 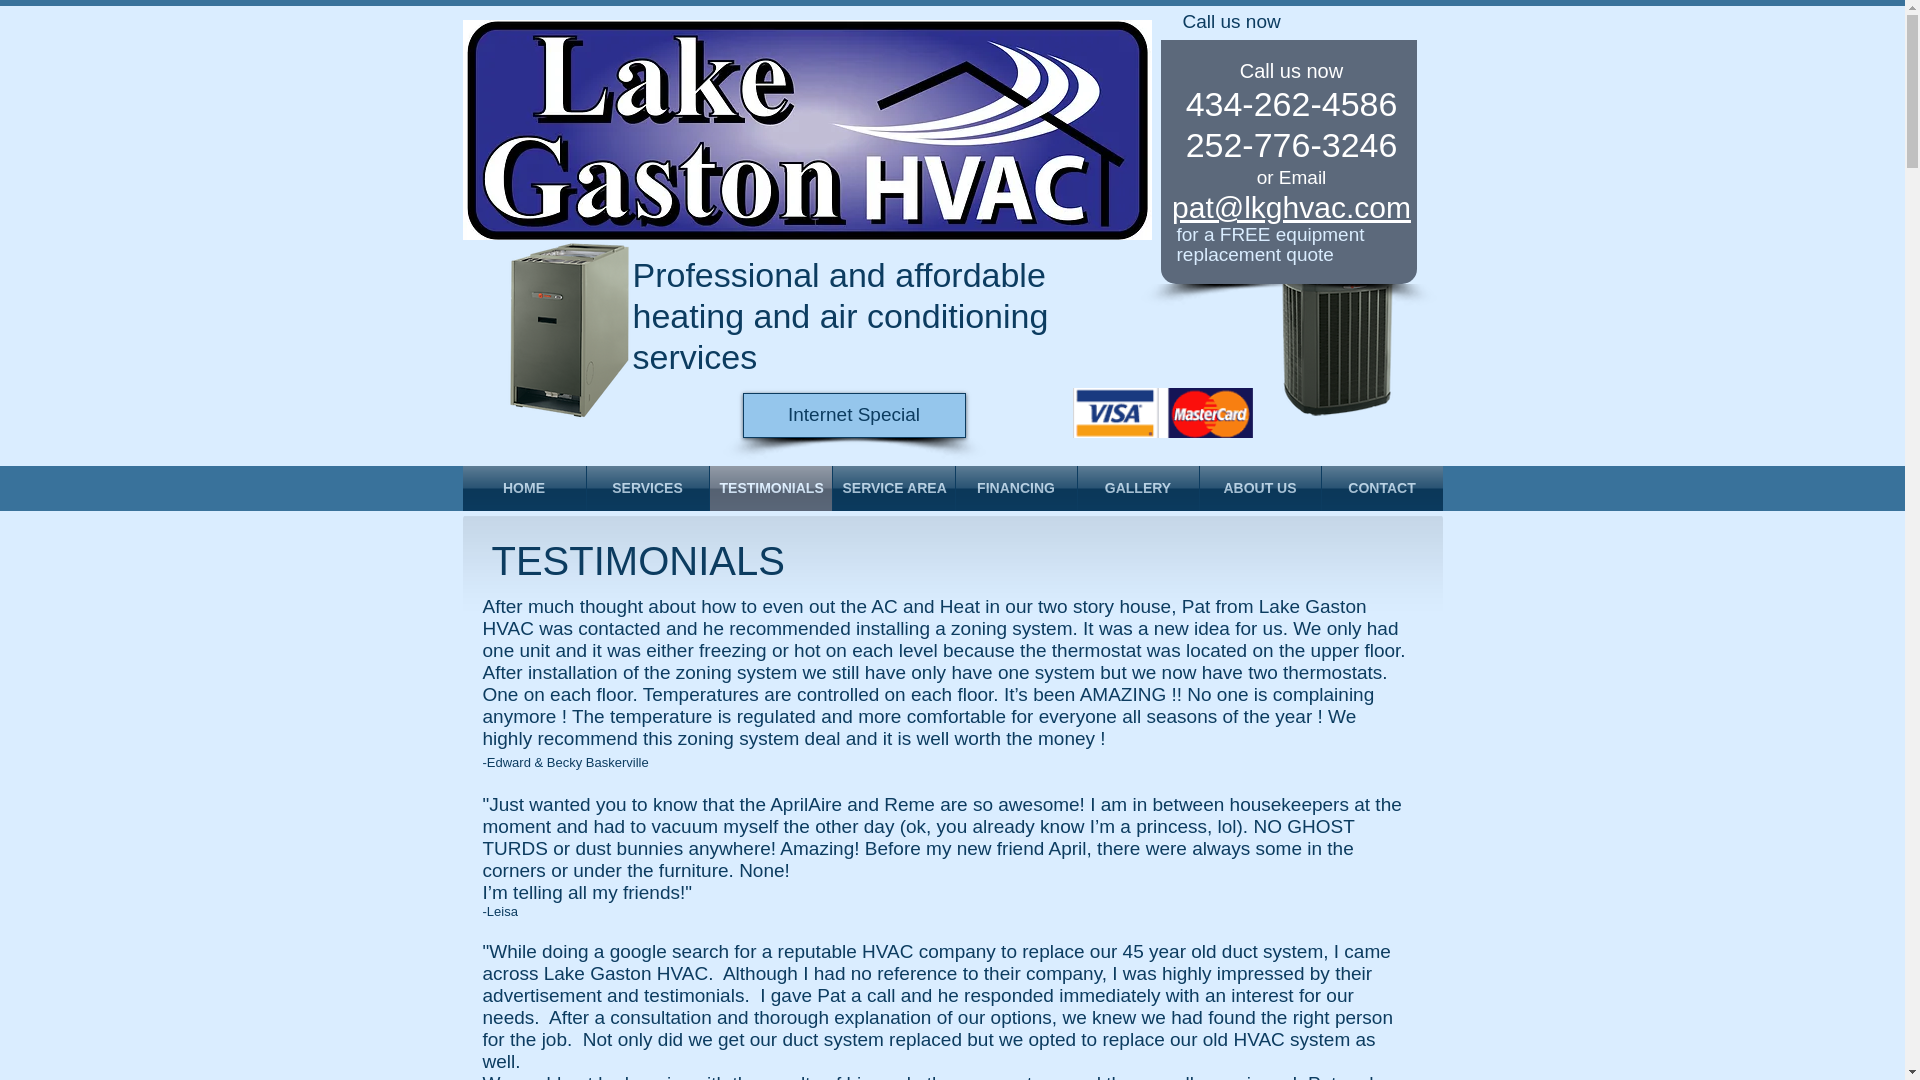 What do you see at coordinates (646, 488) in the screenshot?
I see `SERVICES` at bounding box center [646, 488].